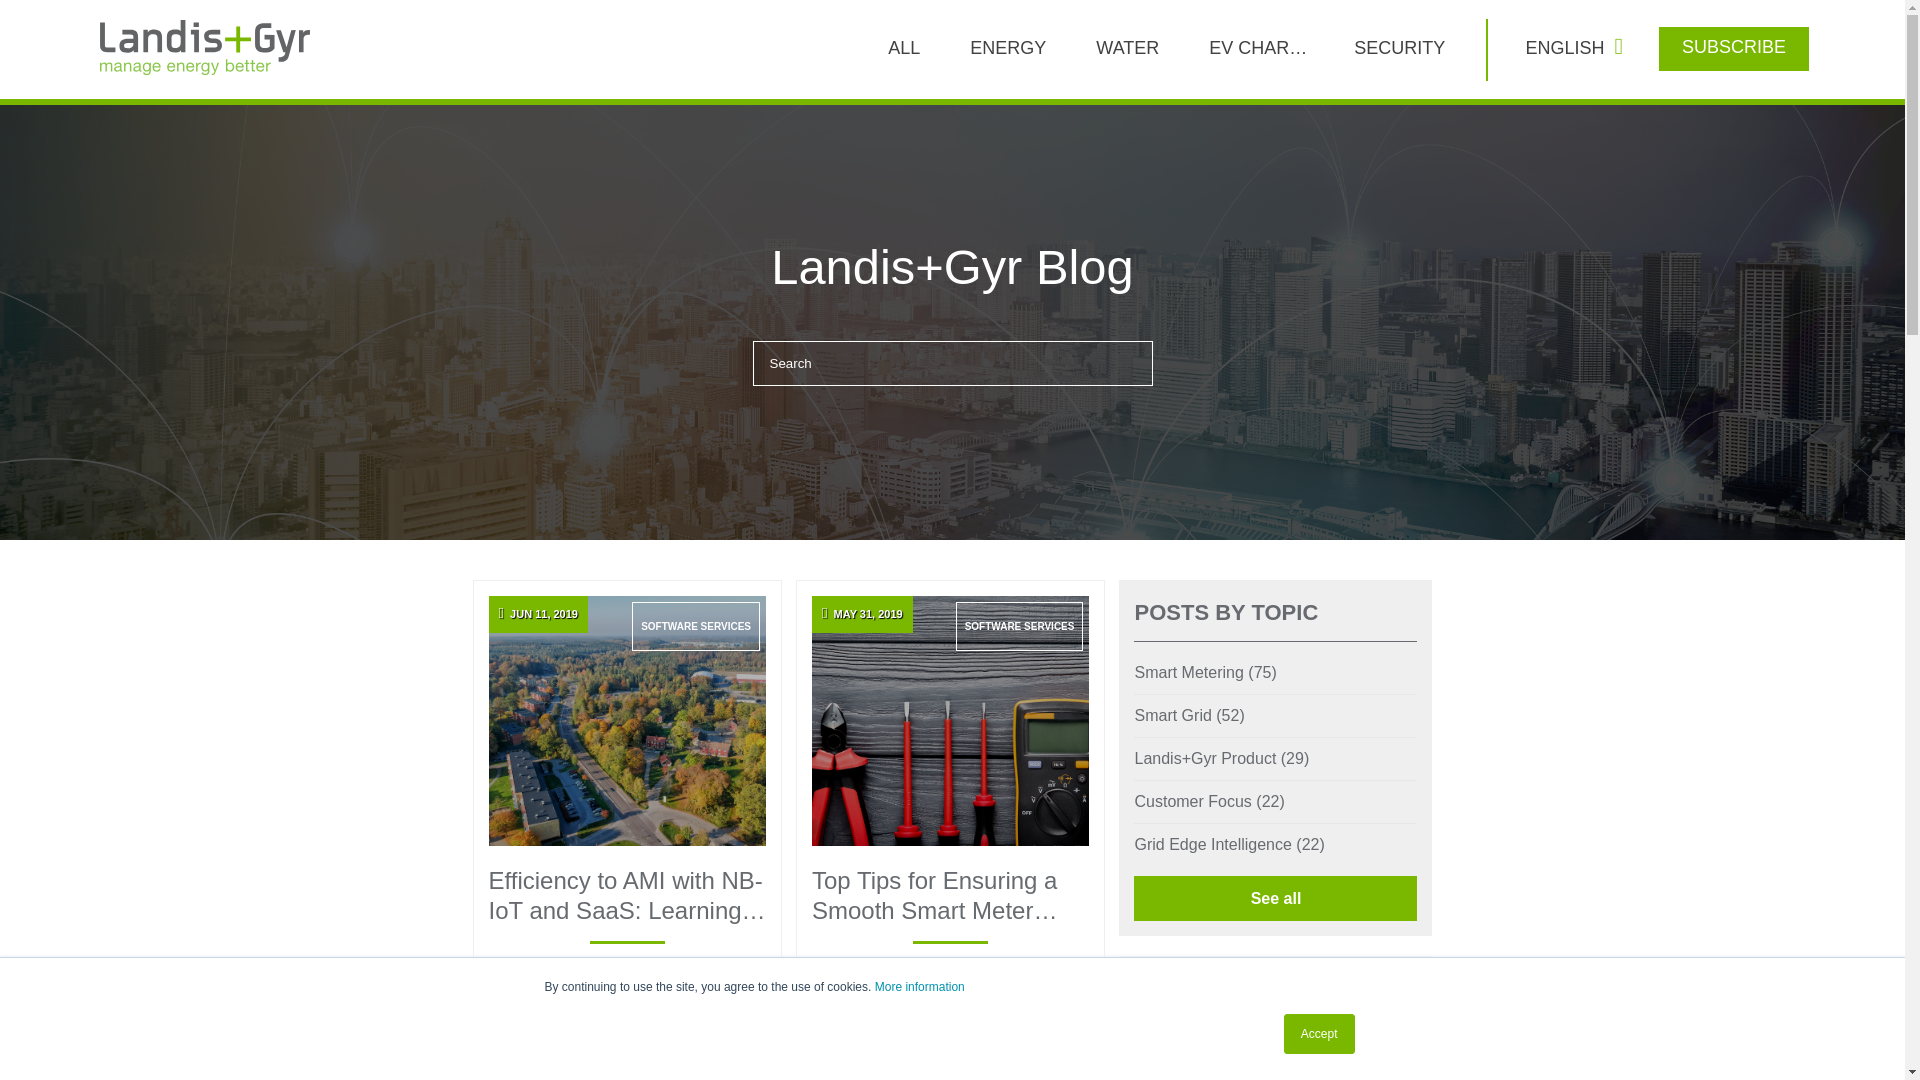 The height and width of the screenshot is (1080, 1920). What do you see at coordinates (696, 626) in the screenshot?
I see `SOFTWARE SERVICES` at bounding box center [696, 626].